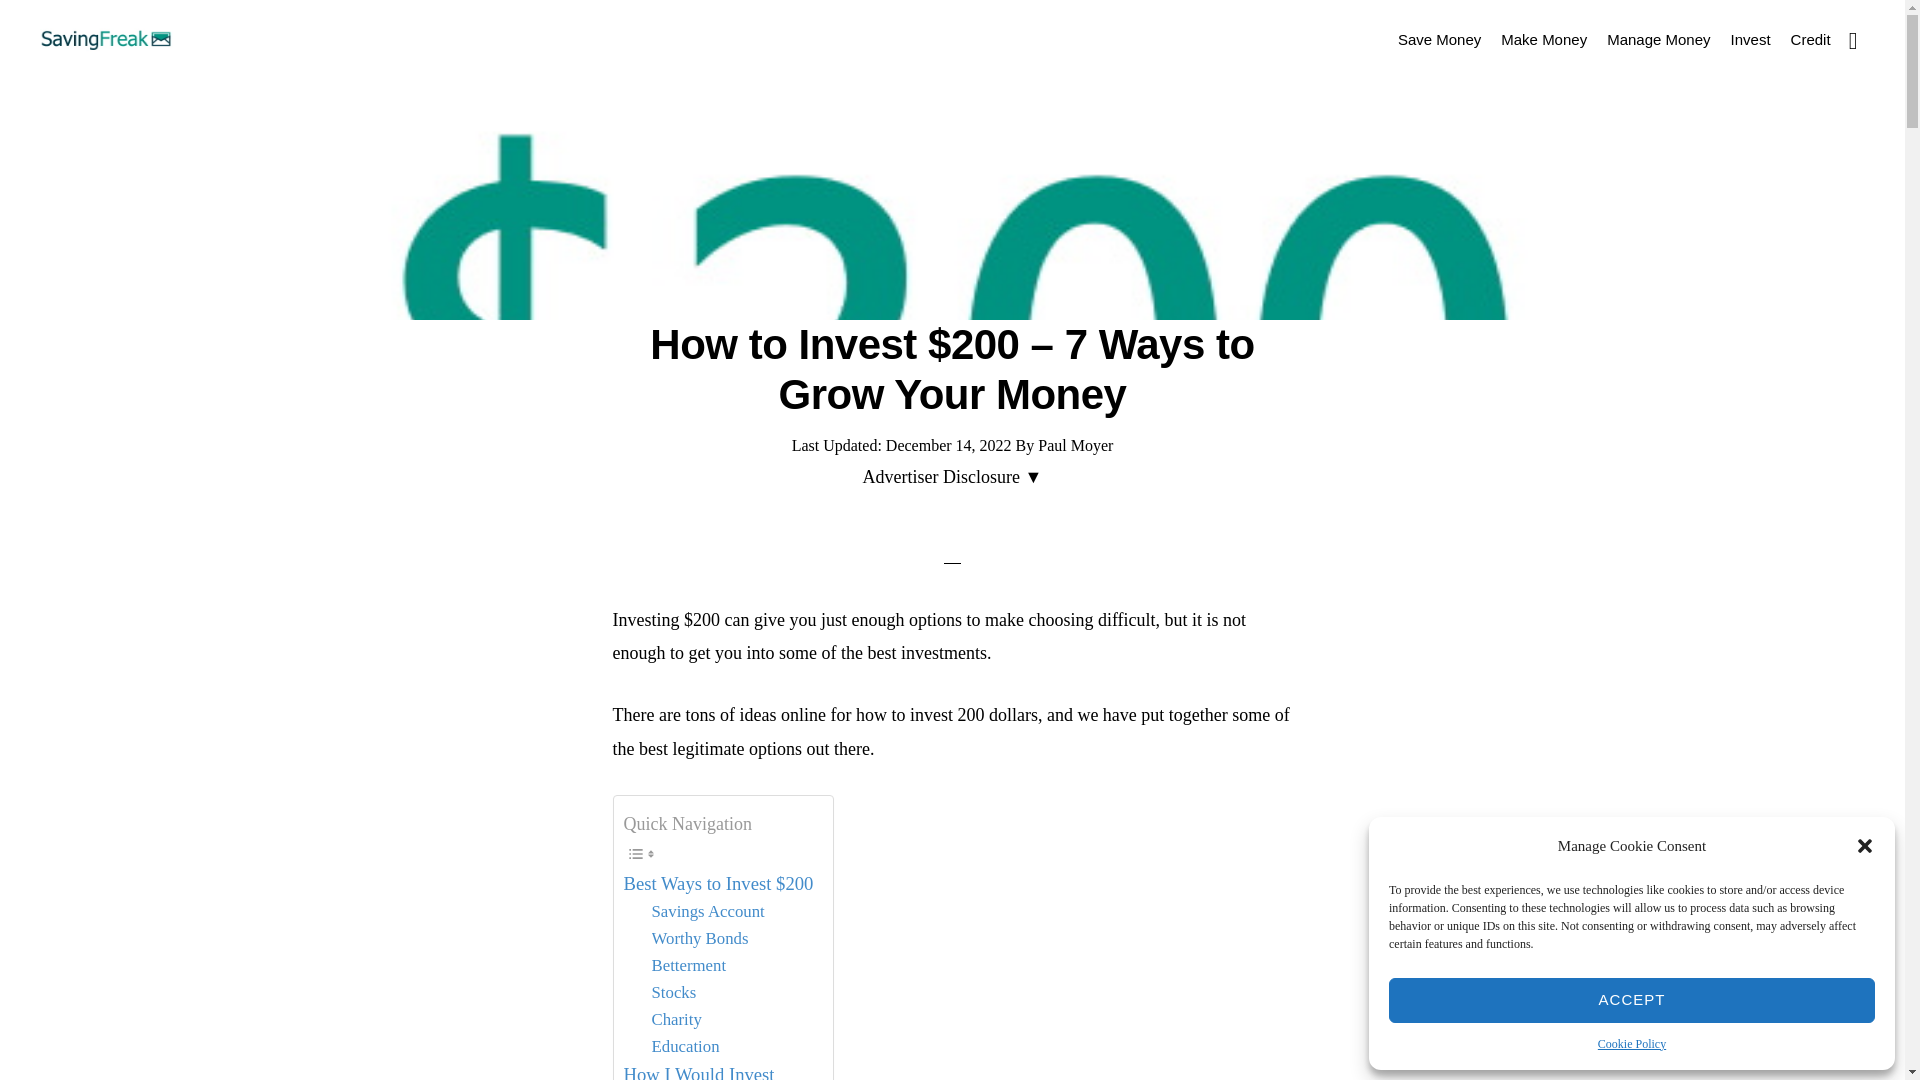  I want to click on ACCEPT, so click(1632, 1000).